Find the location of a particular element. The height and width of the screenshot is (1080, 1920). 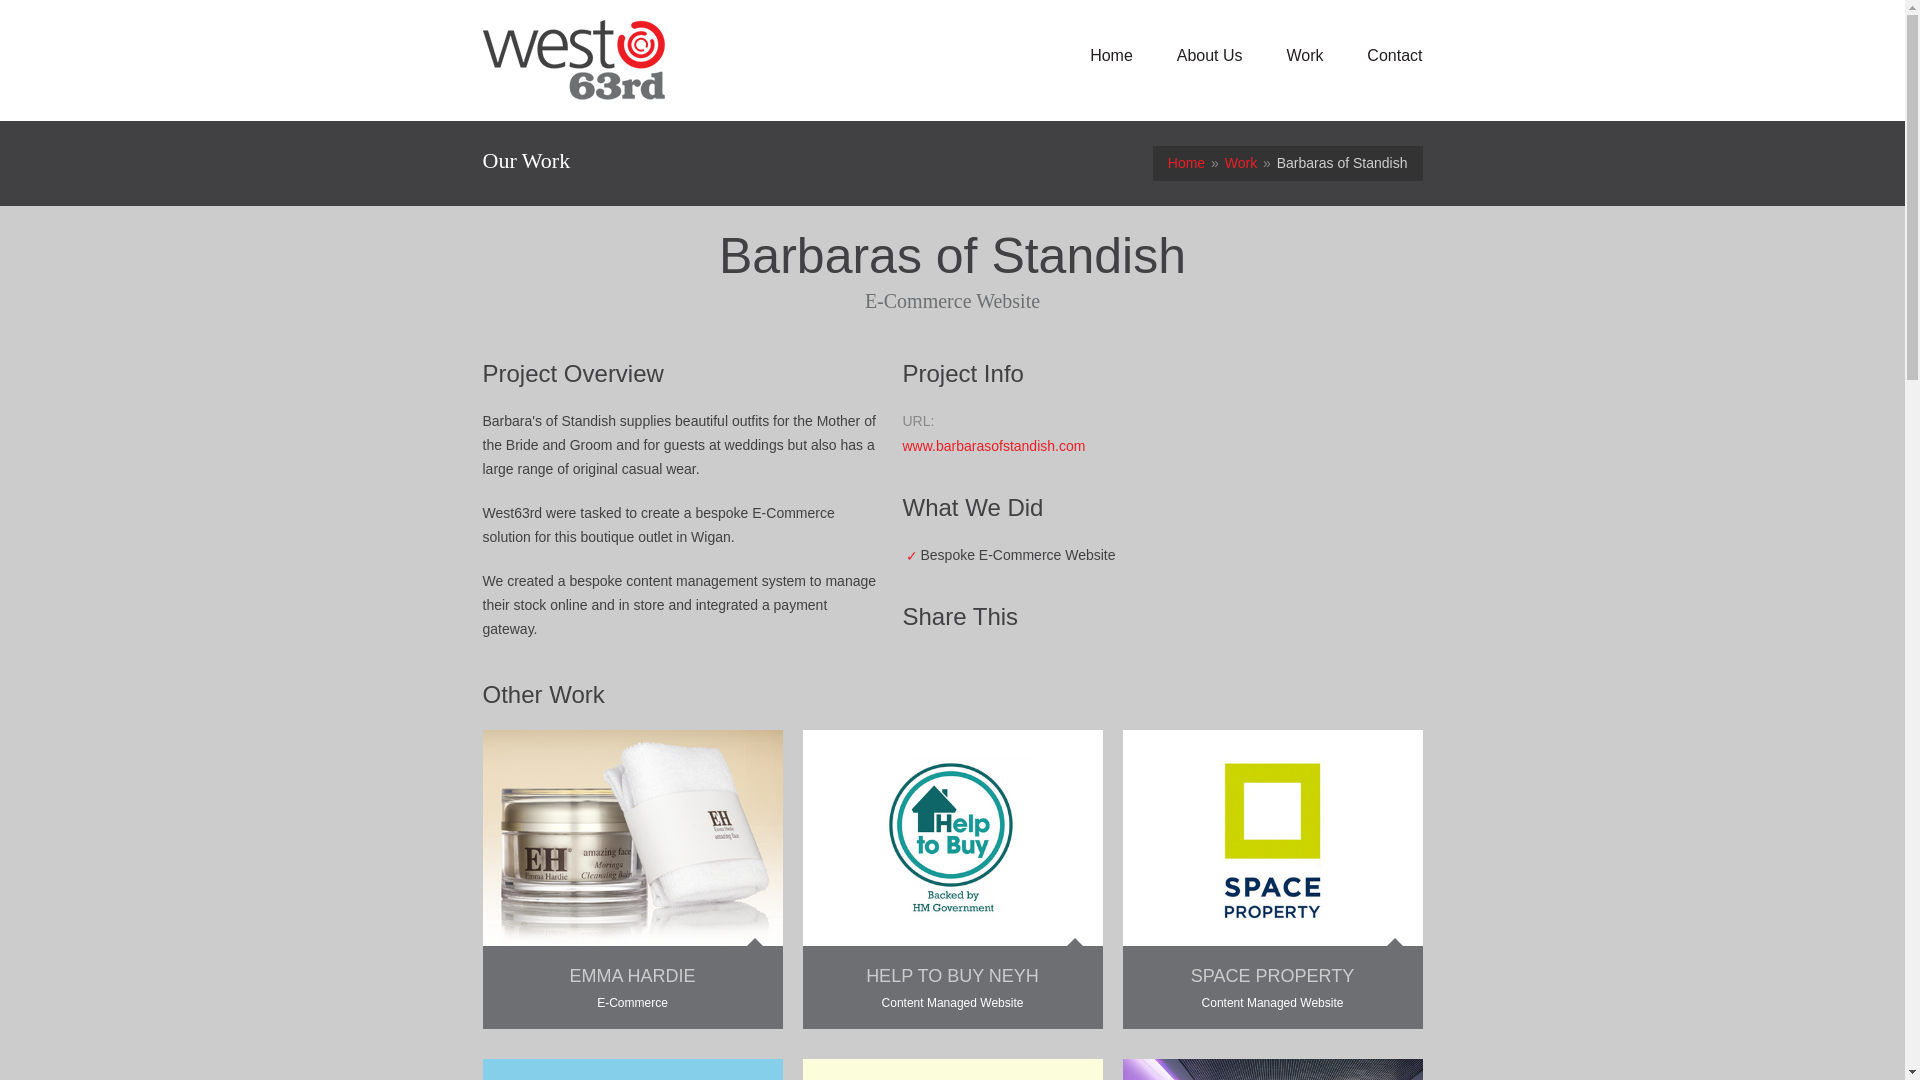

Work is located at coordinates (1240, 162).